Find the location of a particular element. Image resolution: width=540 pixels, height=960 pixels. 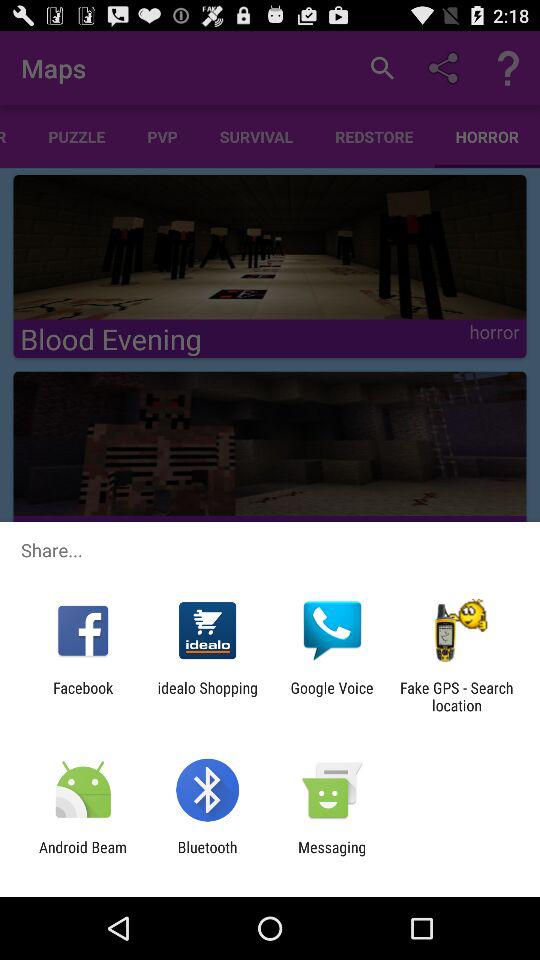

launch the item to the left of bluetooth is located at coordinates (83, 856).